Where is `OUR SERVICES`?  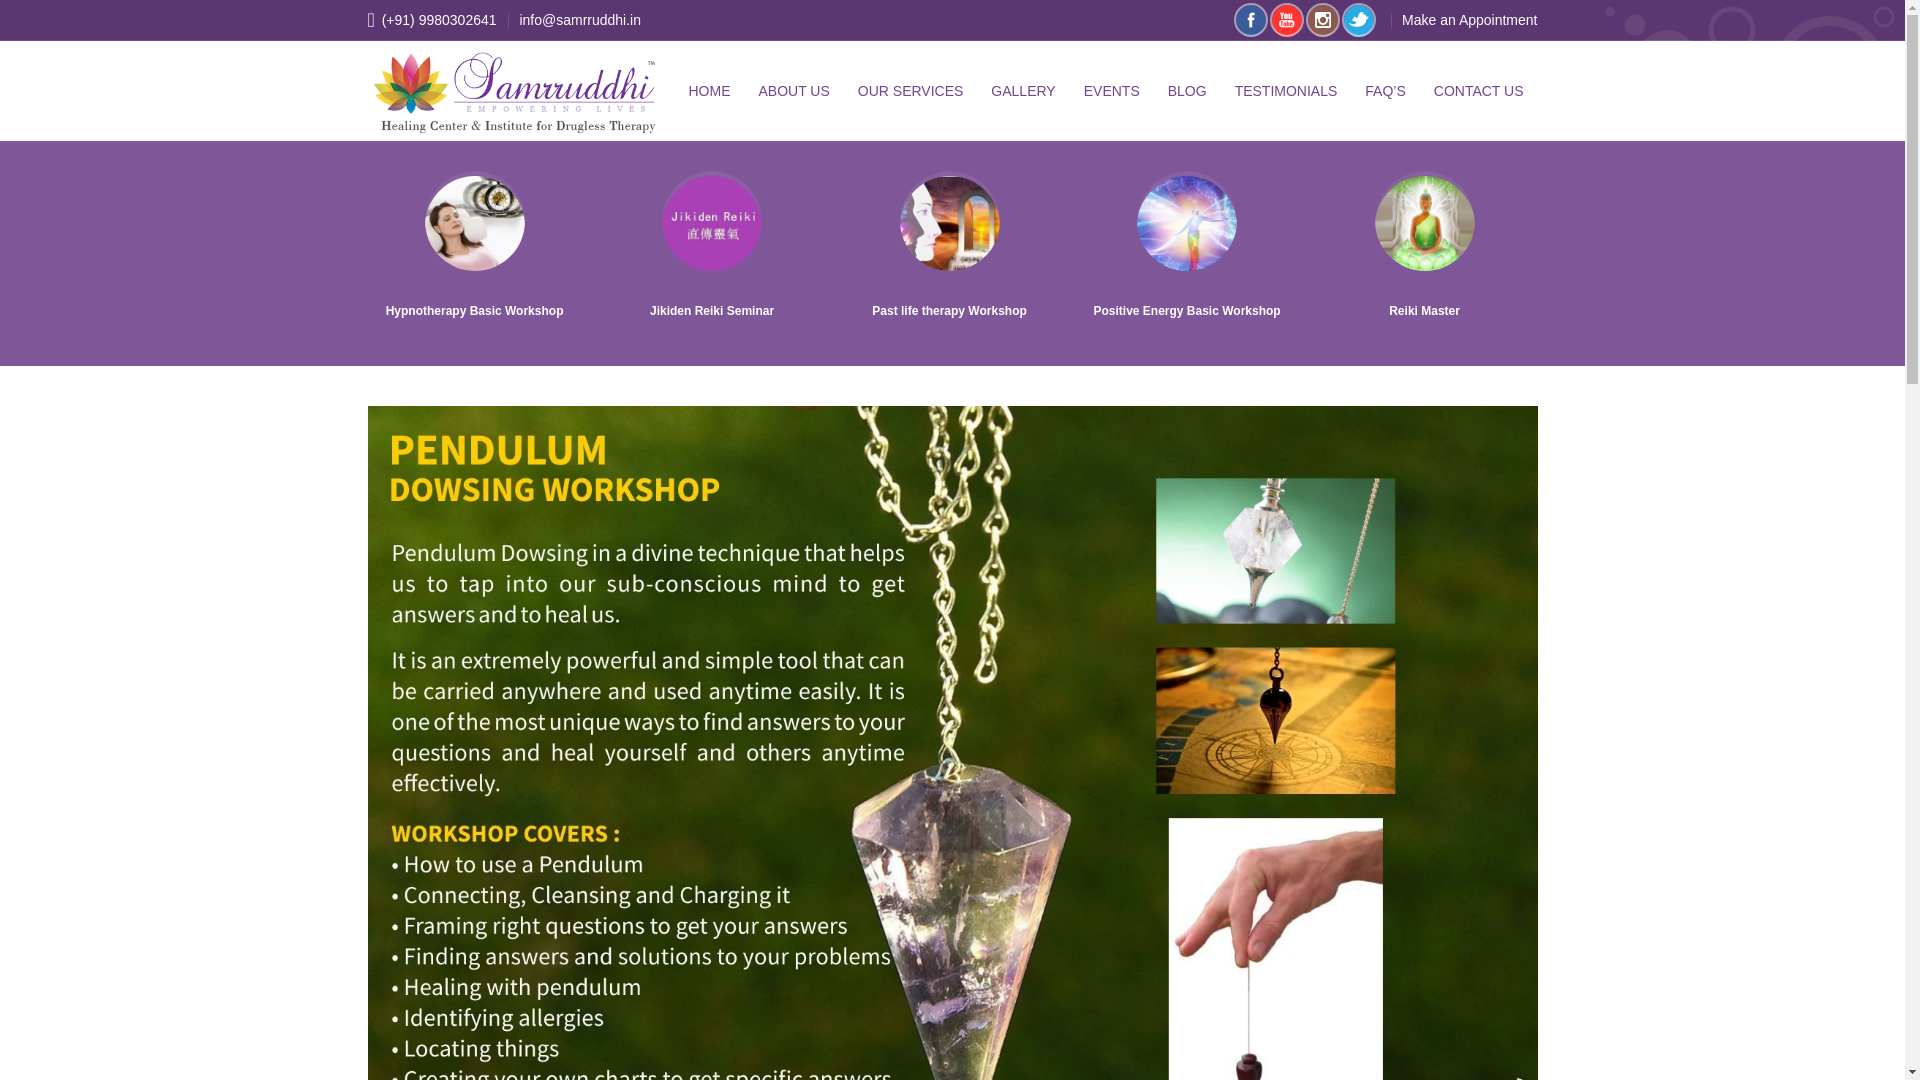 OUR SERVICES is located at coordinates (910, 91).